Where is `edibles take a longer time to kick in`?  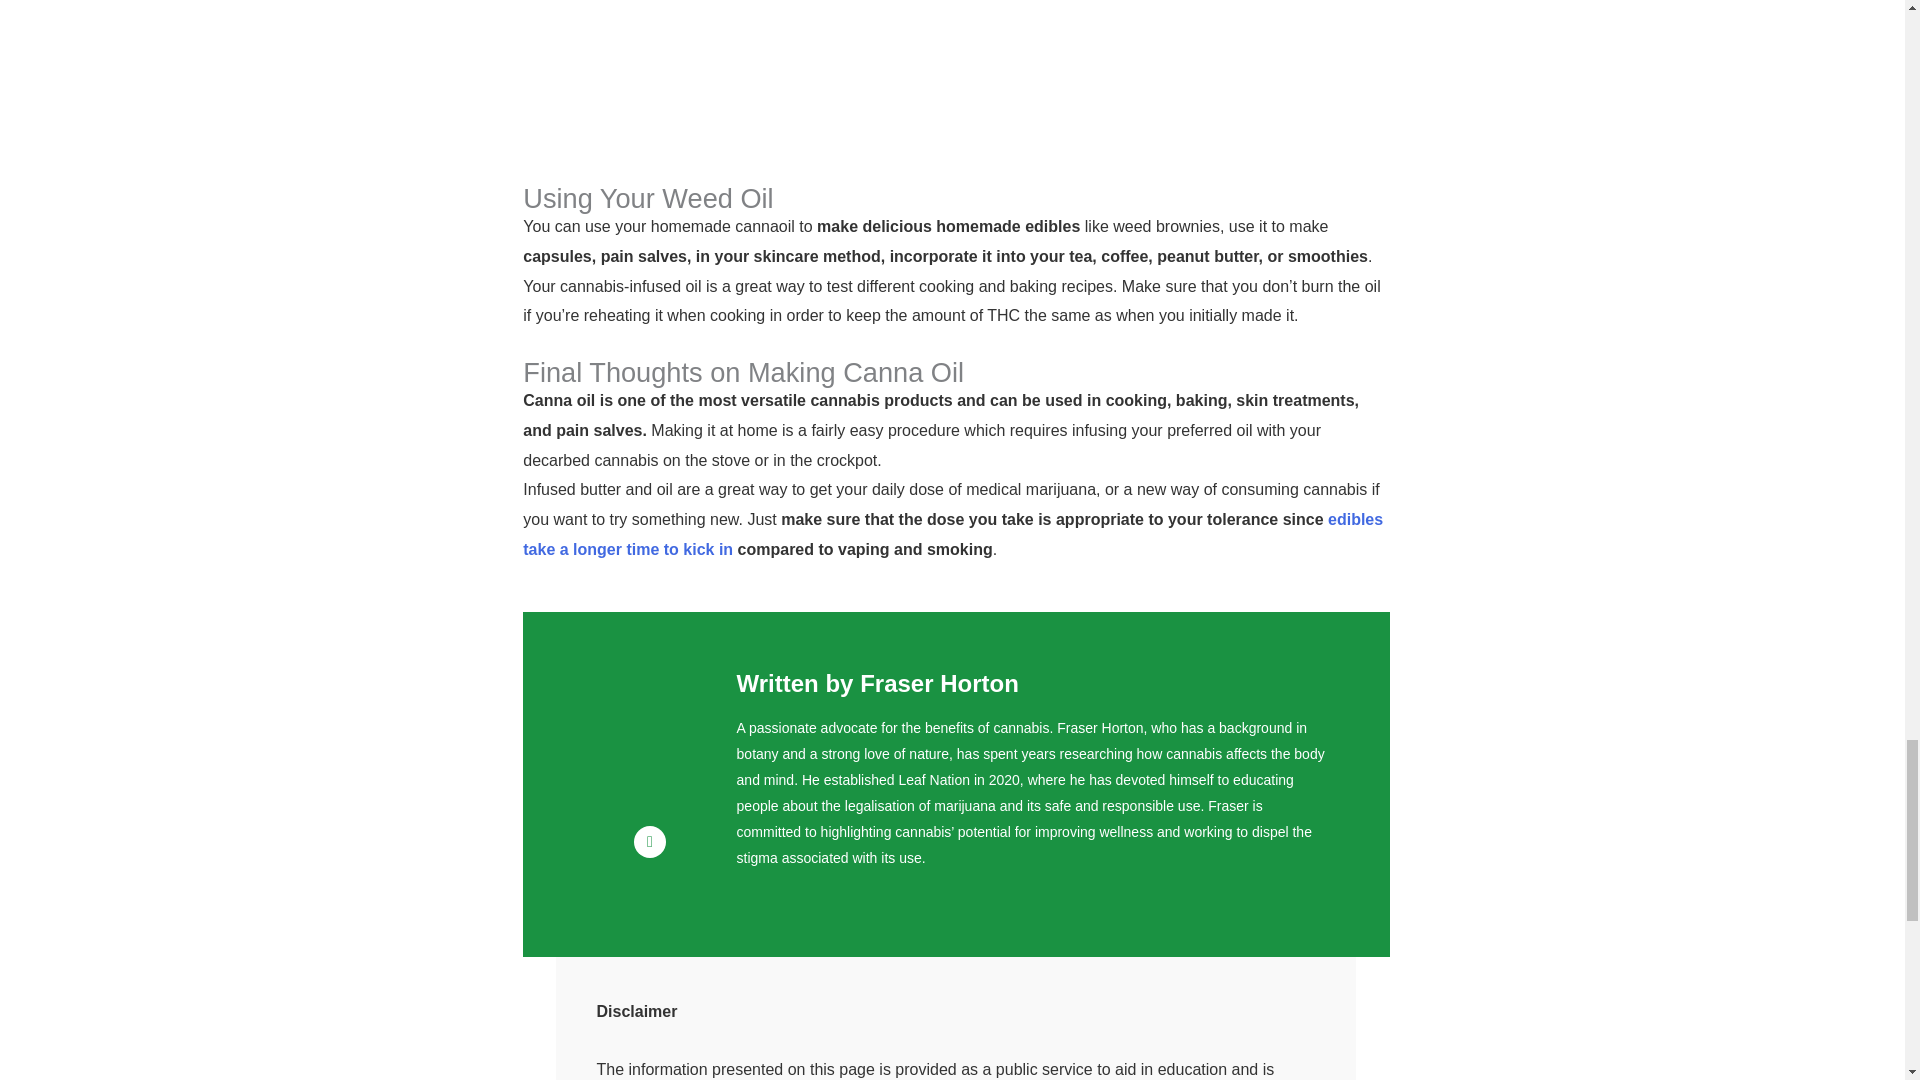 edibles take a longer time to kick in is located at coordinates (952, 534).